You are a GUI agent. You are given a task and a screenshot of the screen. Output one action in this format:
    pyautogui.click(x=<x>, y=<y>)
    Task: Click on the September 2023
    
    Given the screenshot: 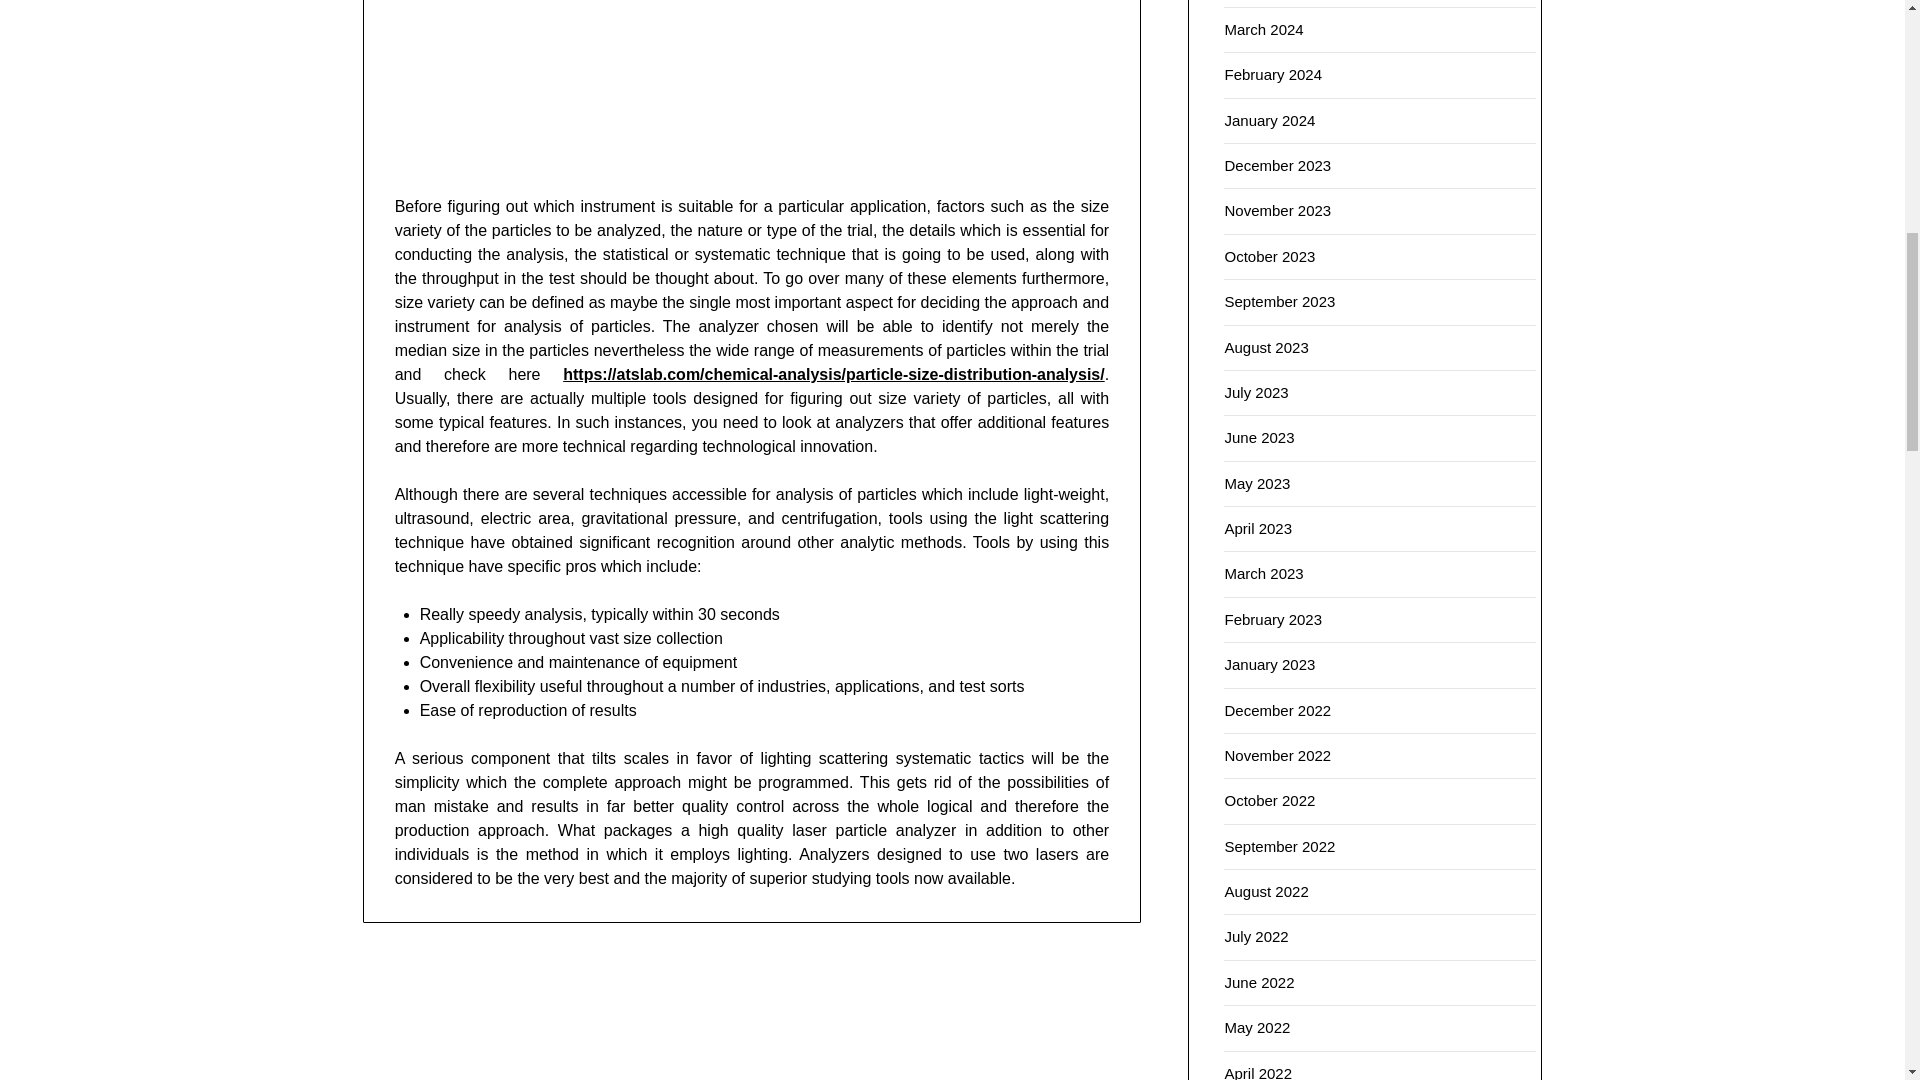 What is the action you would take?
    pyautogui.click(x=1279, y=300)
    